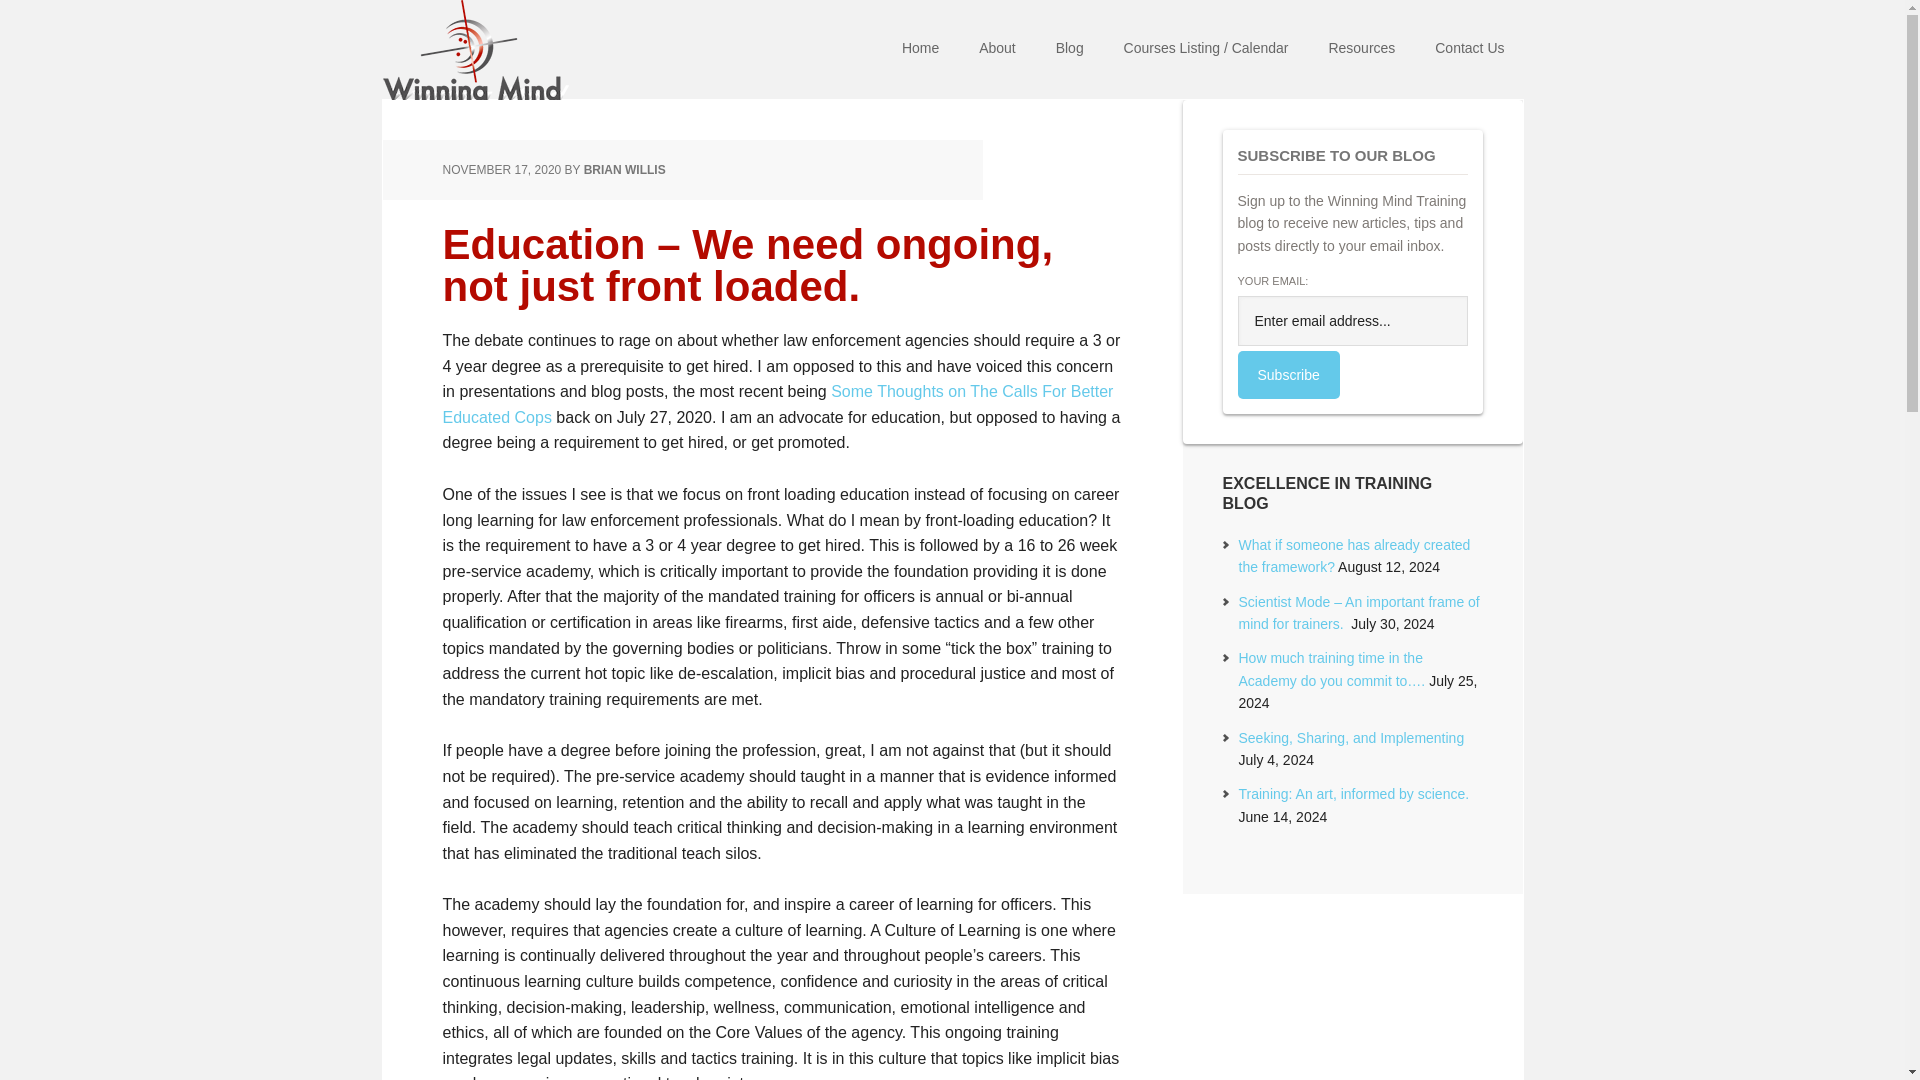 Image resolution: width=1920 pixels, height=1080 pixels. Describe the element at coordinates (1350, 738) in the screenshot. I see `Seeking, Sharing, and Implementing` at that location.